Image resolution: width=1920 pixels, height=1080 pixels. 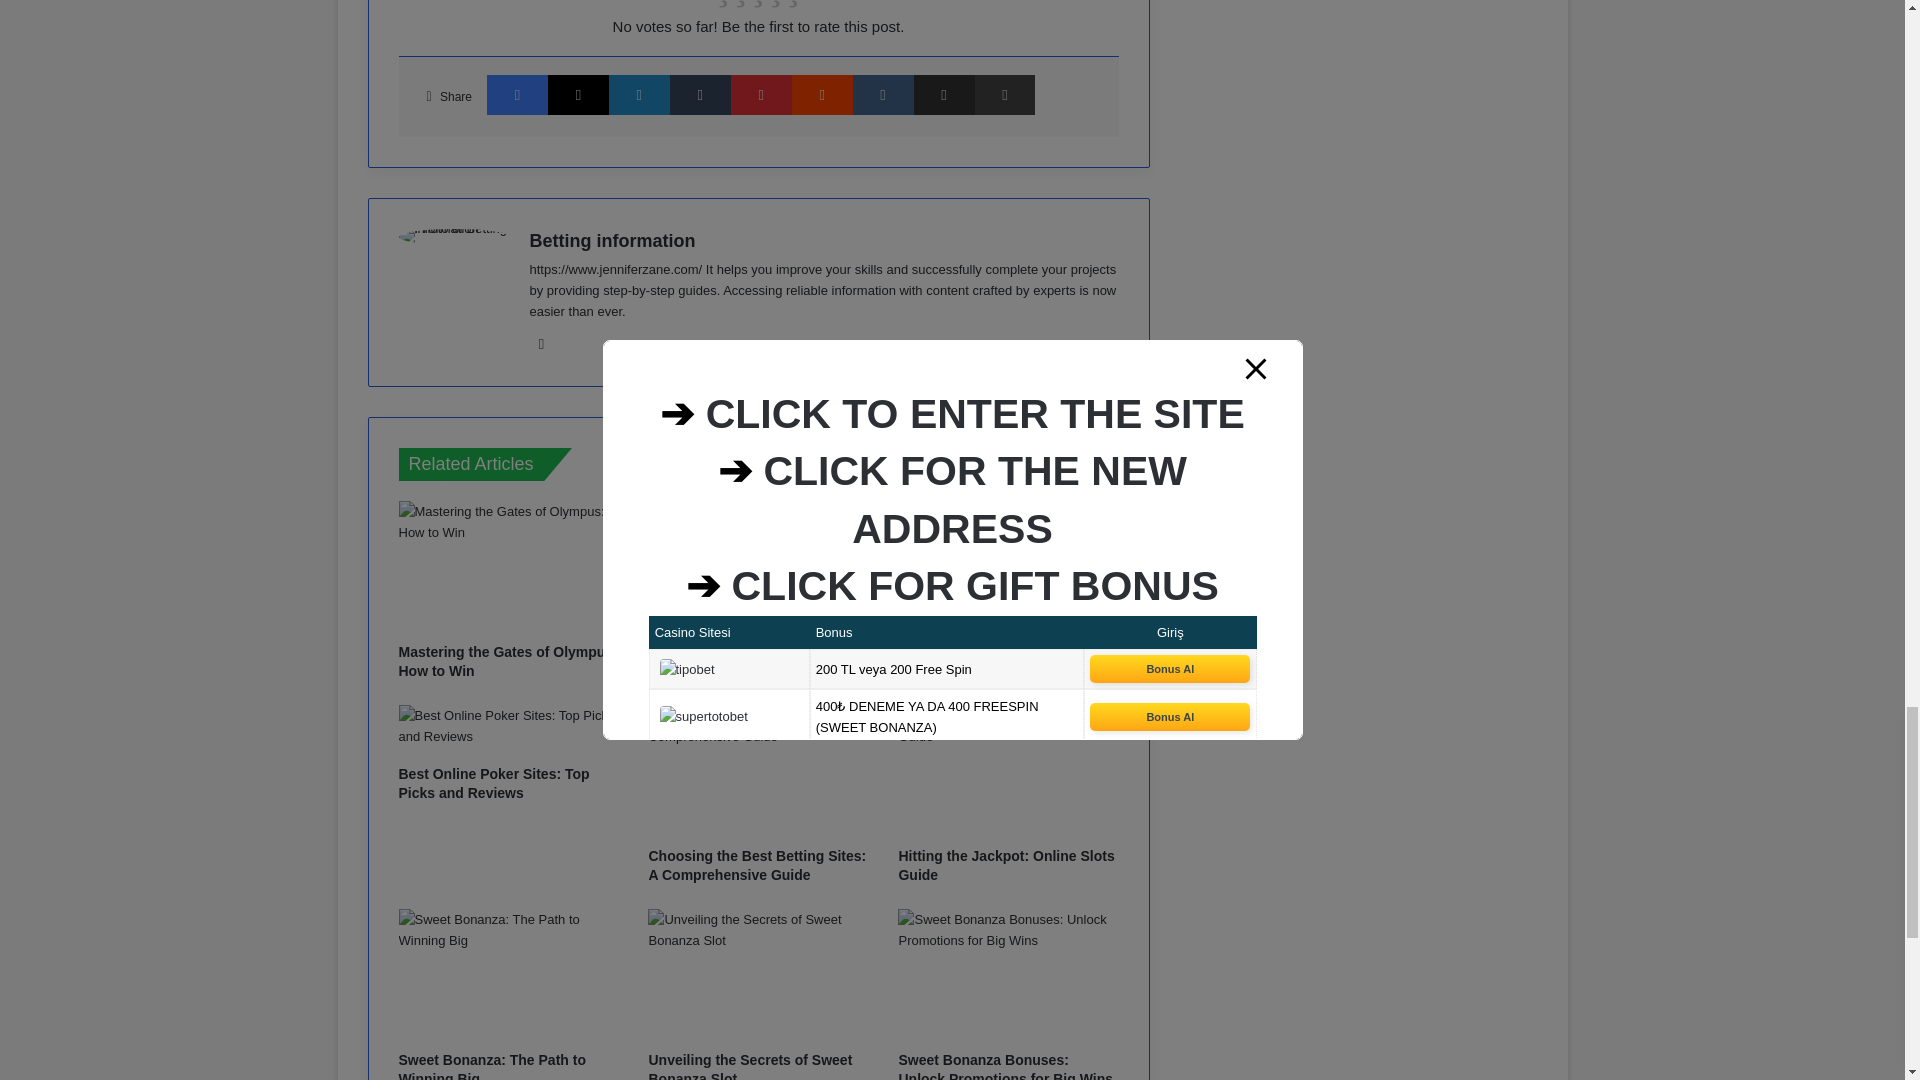 What do you see at coordinates (761, 94) in the screenshot?
I see `Pinterest` at bounding box center [761, 94].